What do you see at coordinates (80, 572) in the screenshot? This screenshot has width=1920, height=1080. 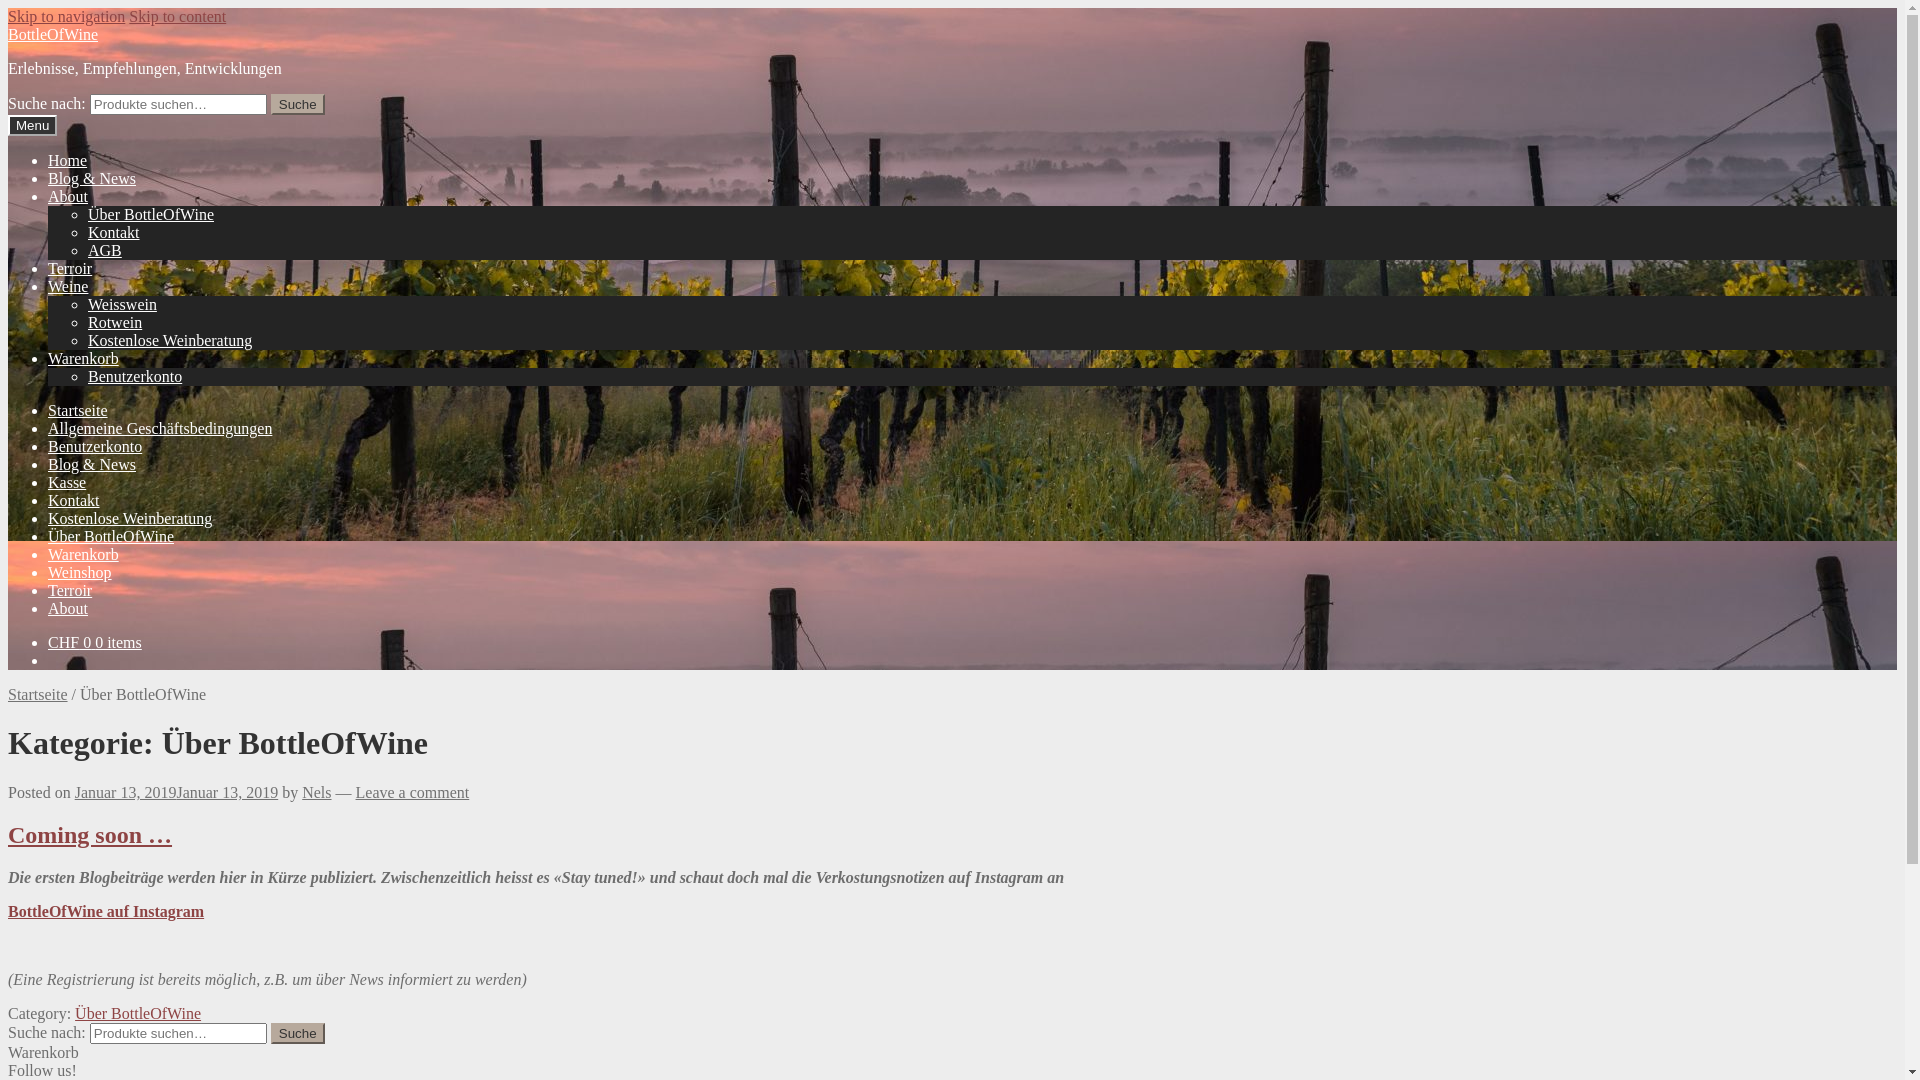 I see `Weinshop` at bounding box center [80, 572].